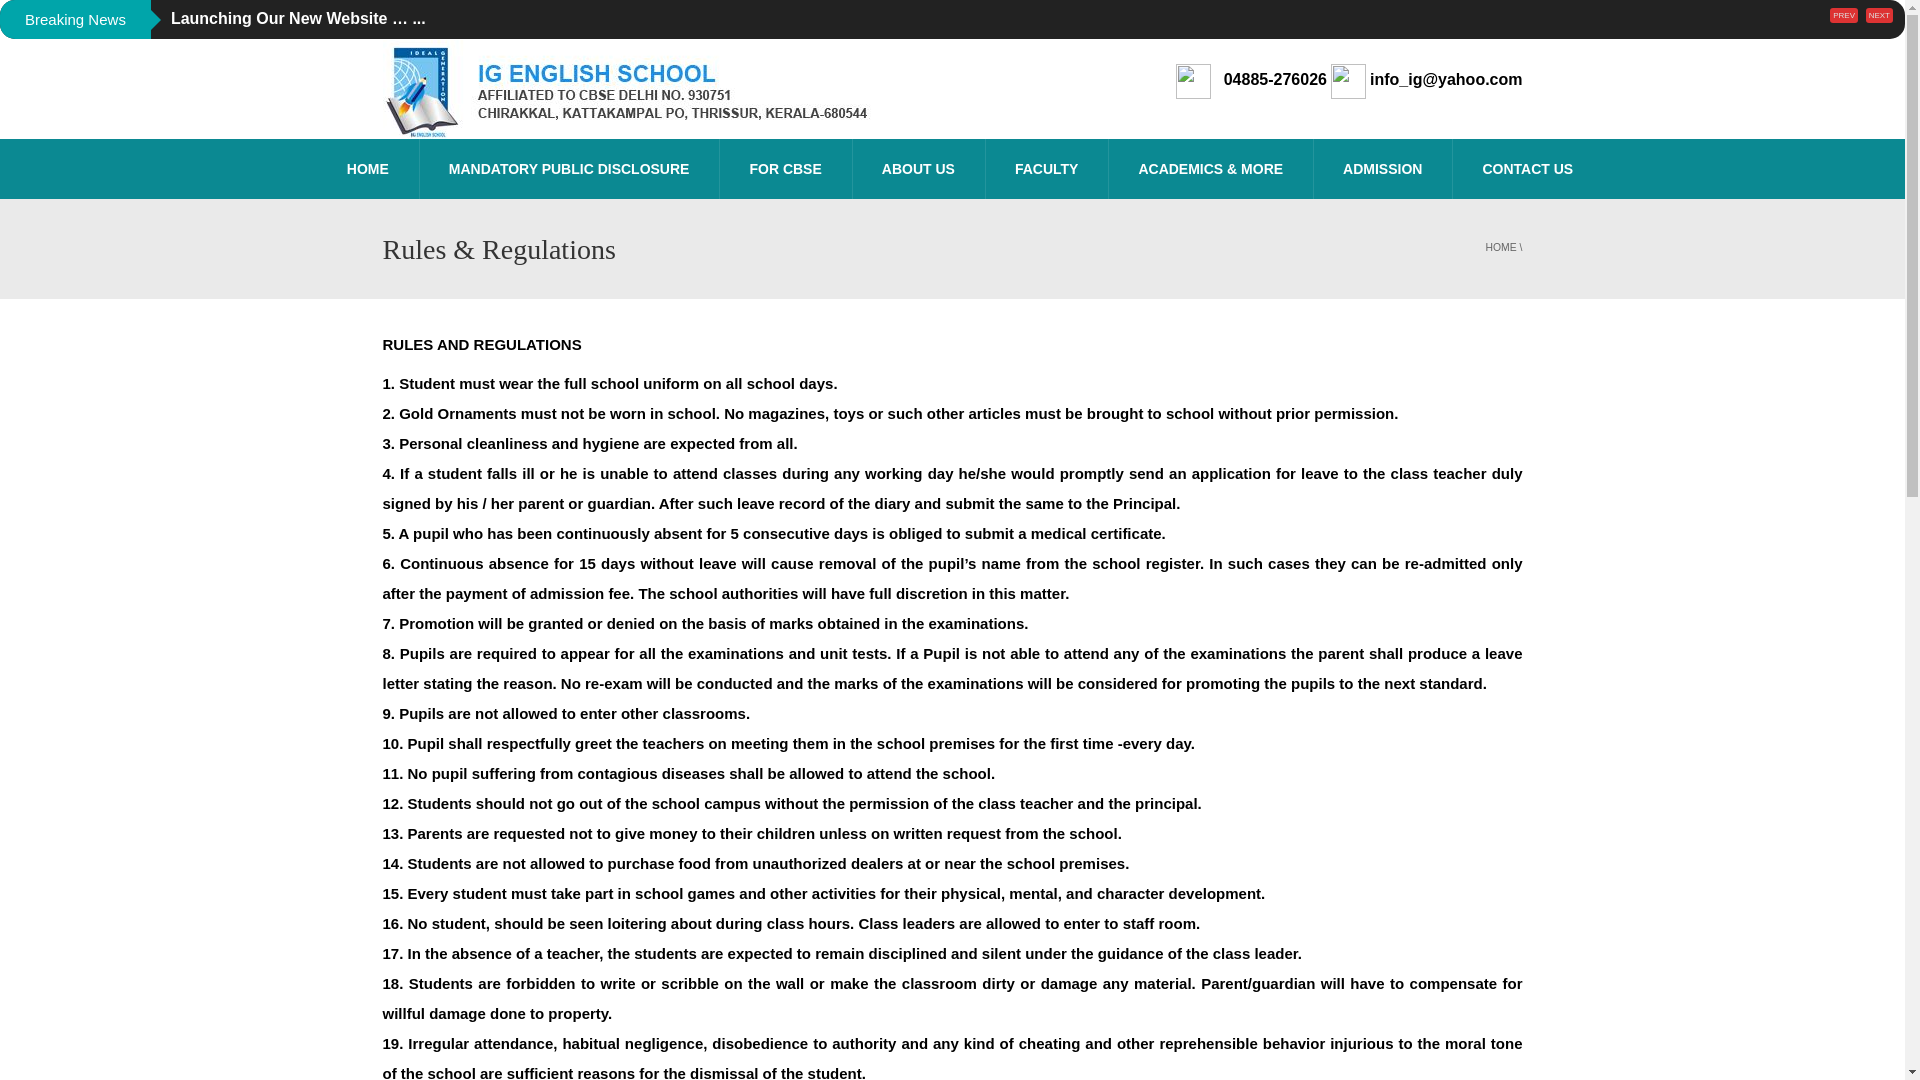 This screenshot has height=1080, width=1920. What do you see at coordinates (367, 168) in the screenshot?
I see `HOME` at bounding box center [367, 168].